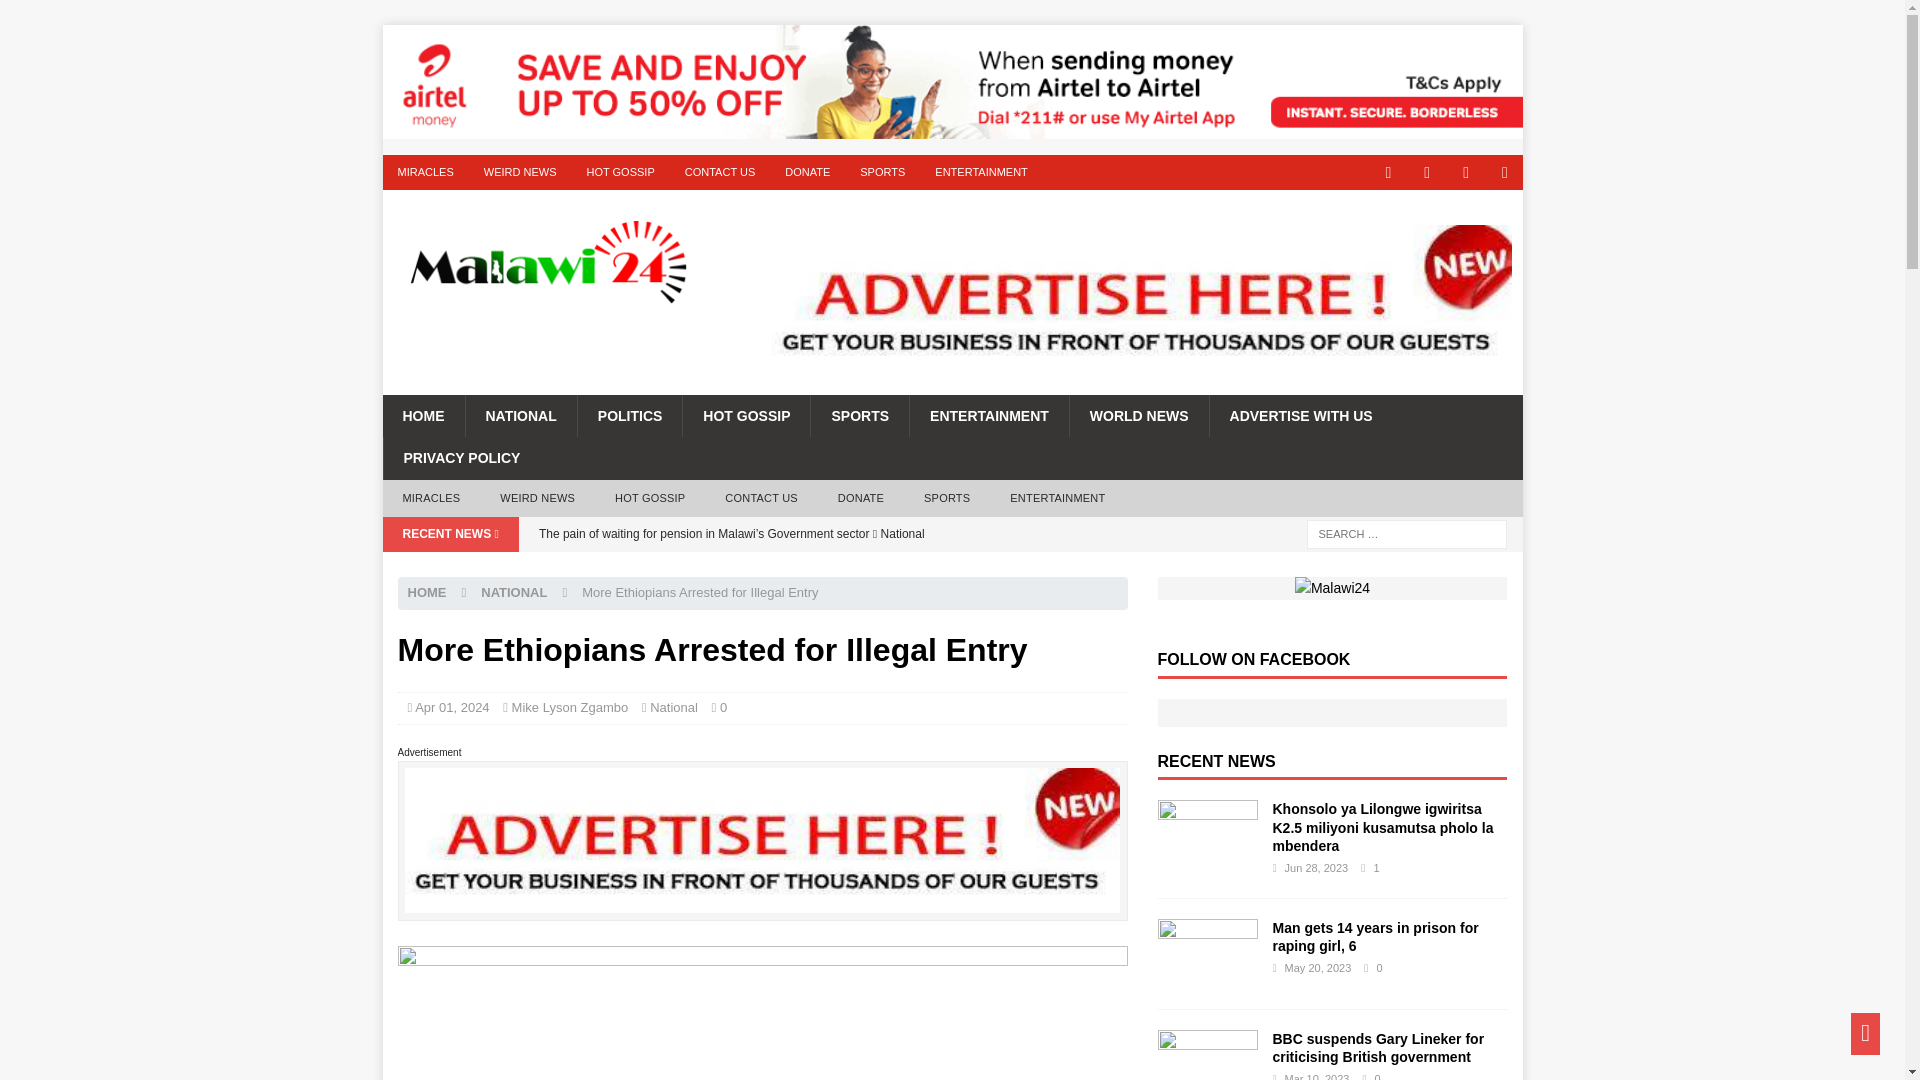 This screenshot has width=1920, height=1080. I want to click on World News, so click(1139, 416).